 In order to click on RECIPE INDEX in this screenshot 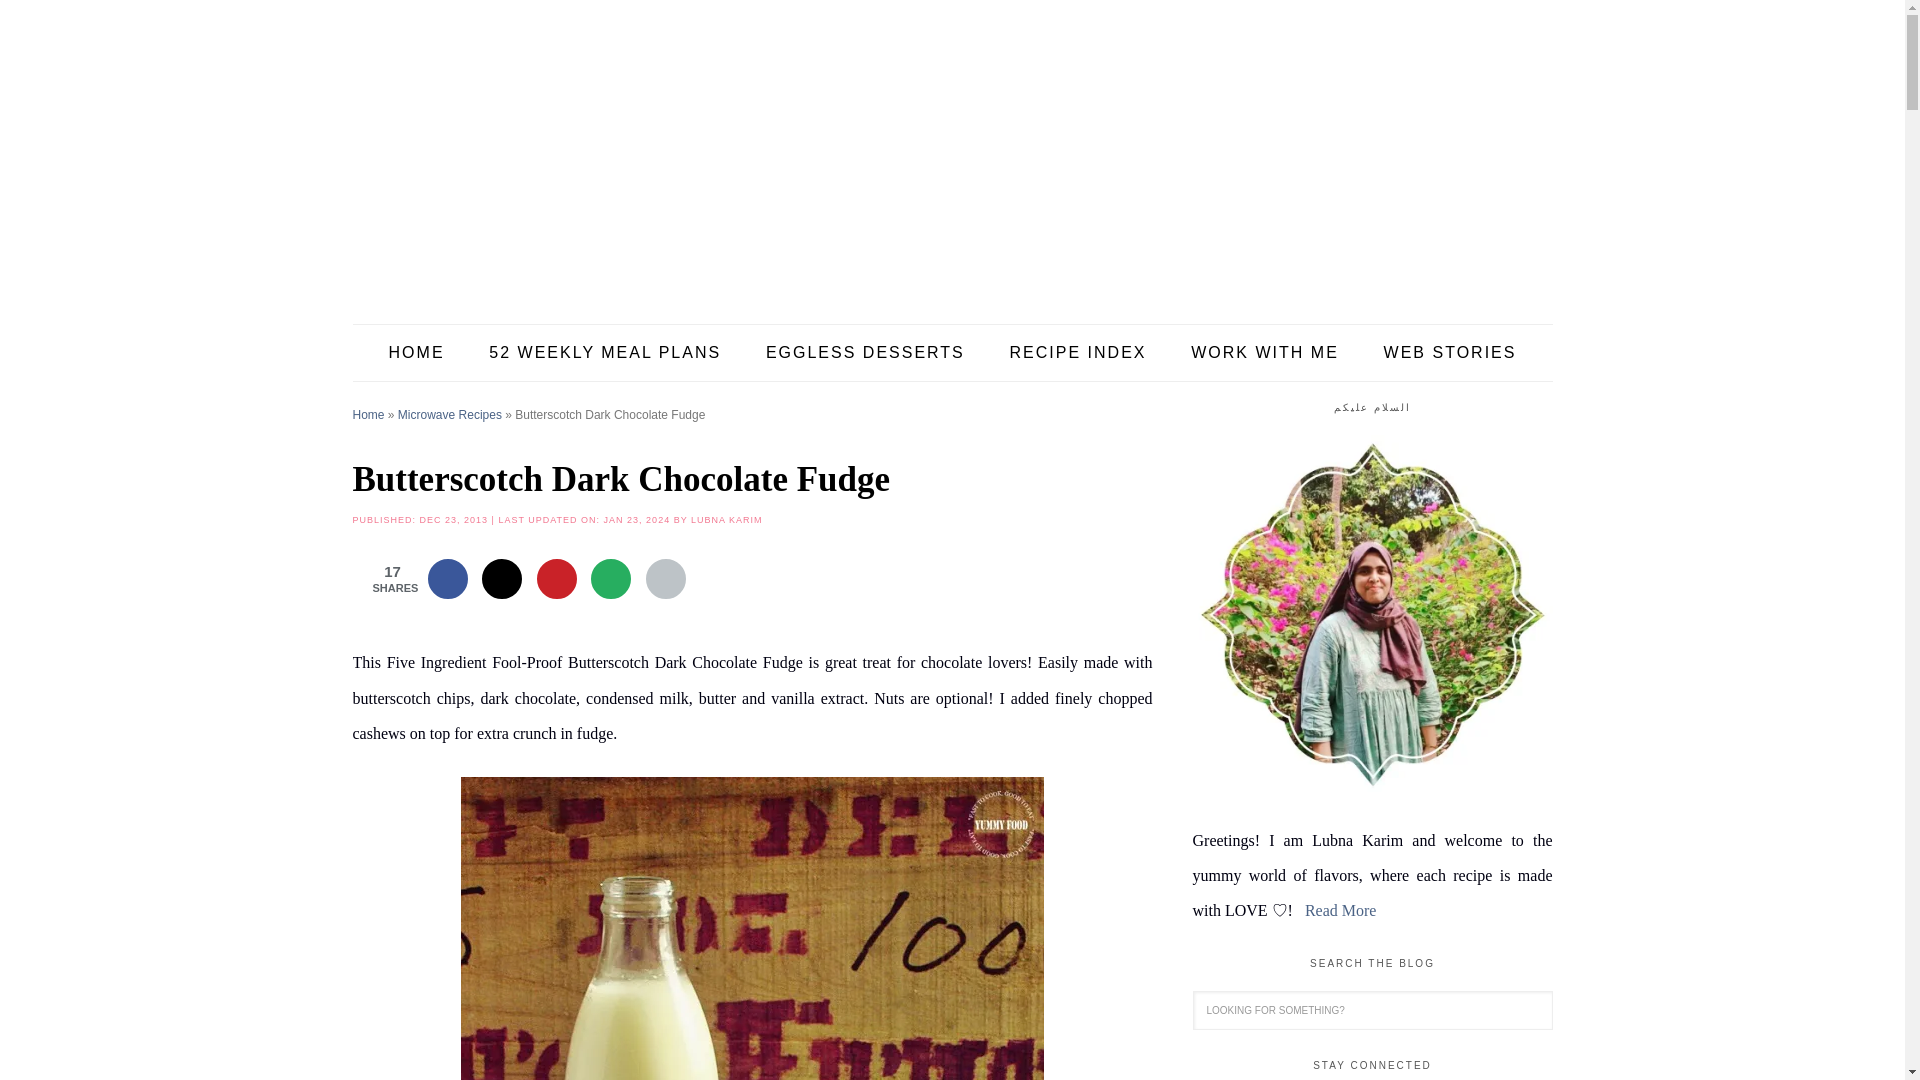, I will do `click(1078, 353)`.